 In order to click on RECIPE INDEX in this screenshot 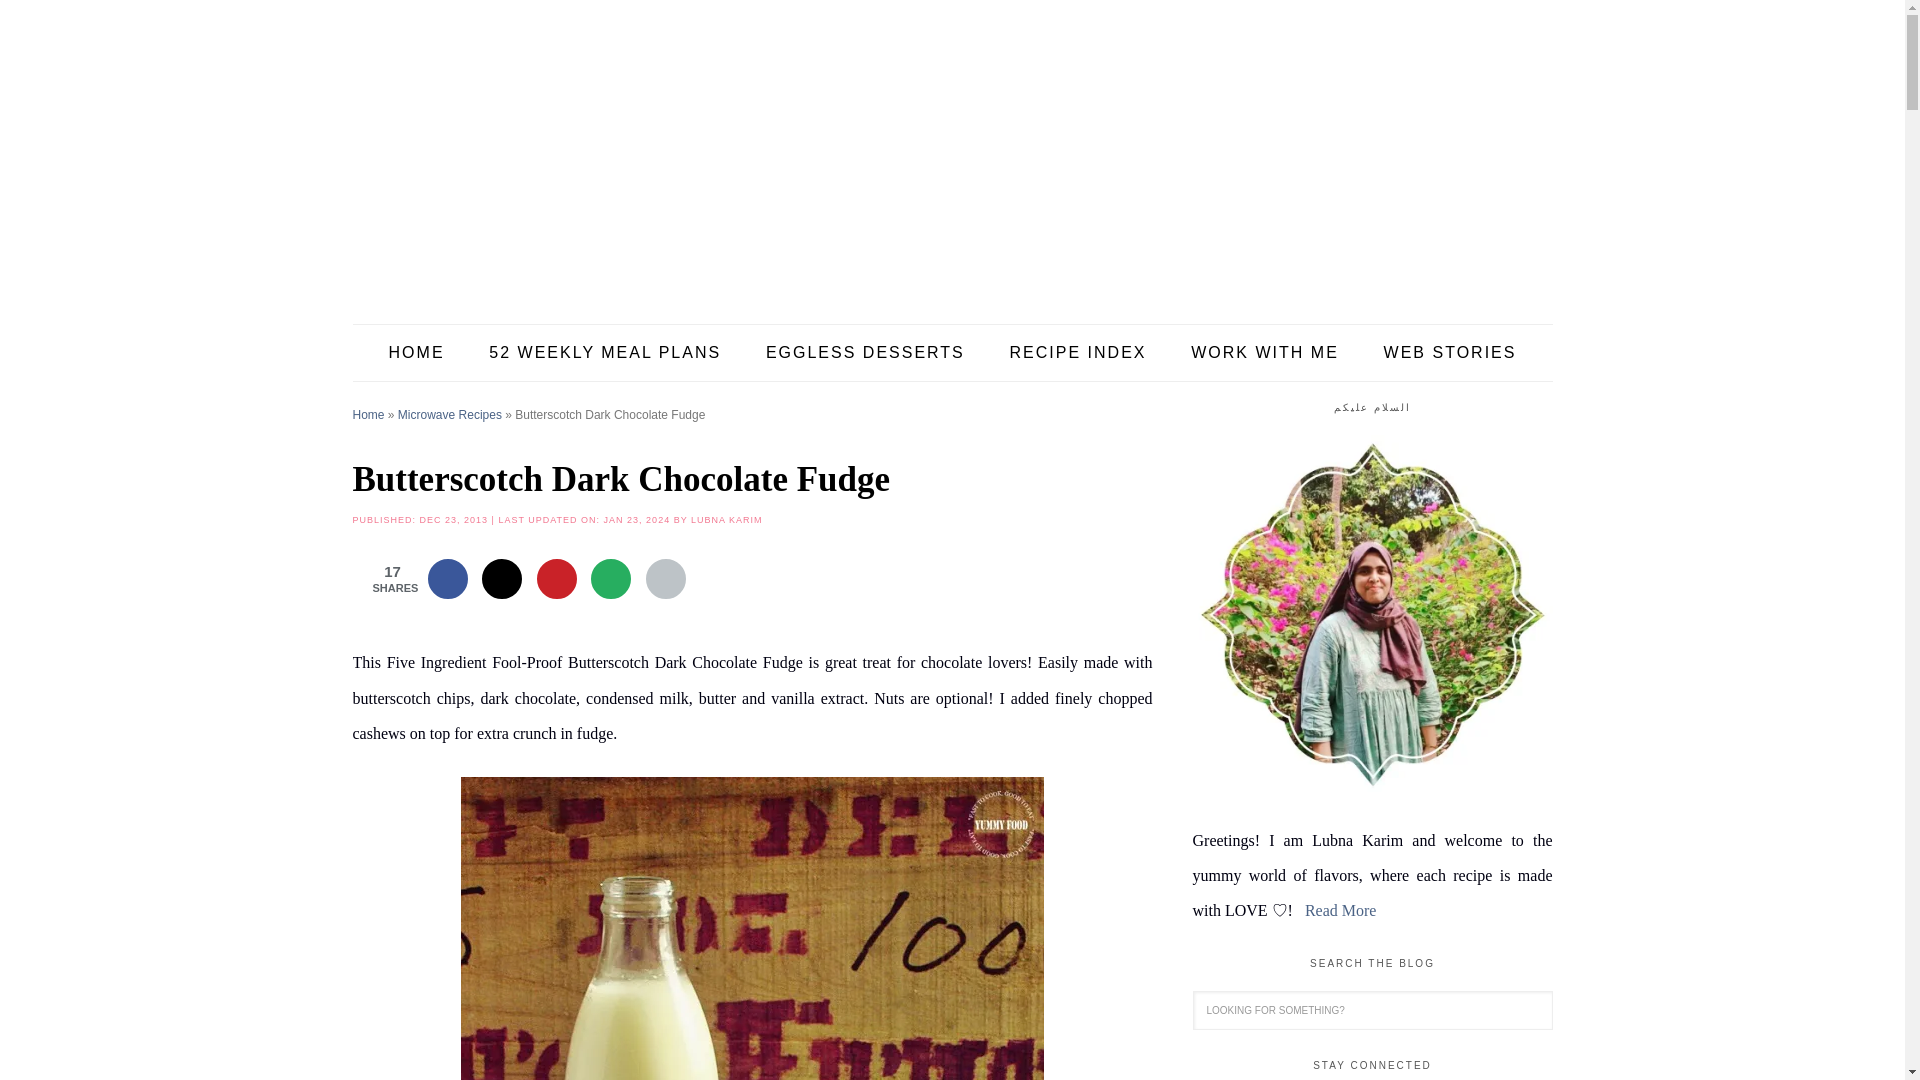, I will do `click(1078, 353)`.